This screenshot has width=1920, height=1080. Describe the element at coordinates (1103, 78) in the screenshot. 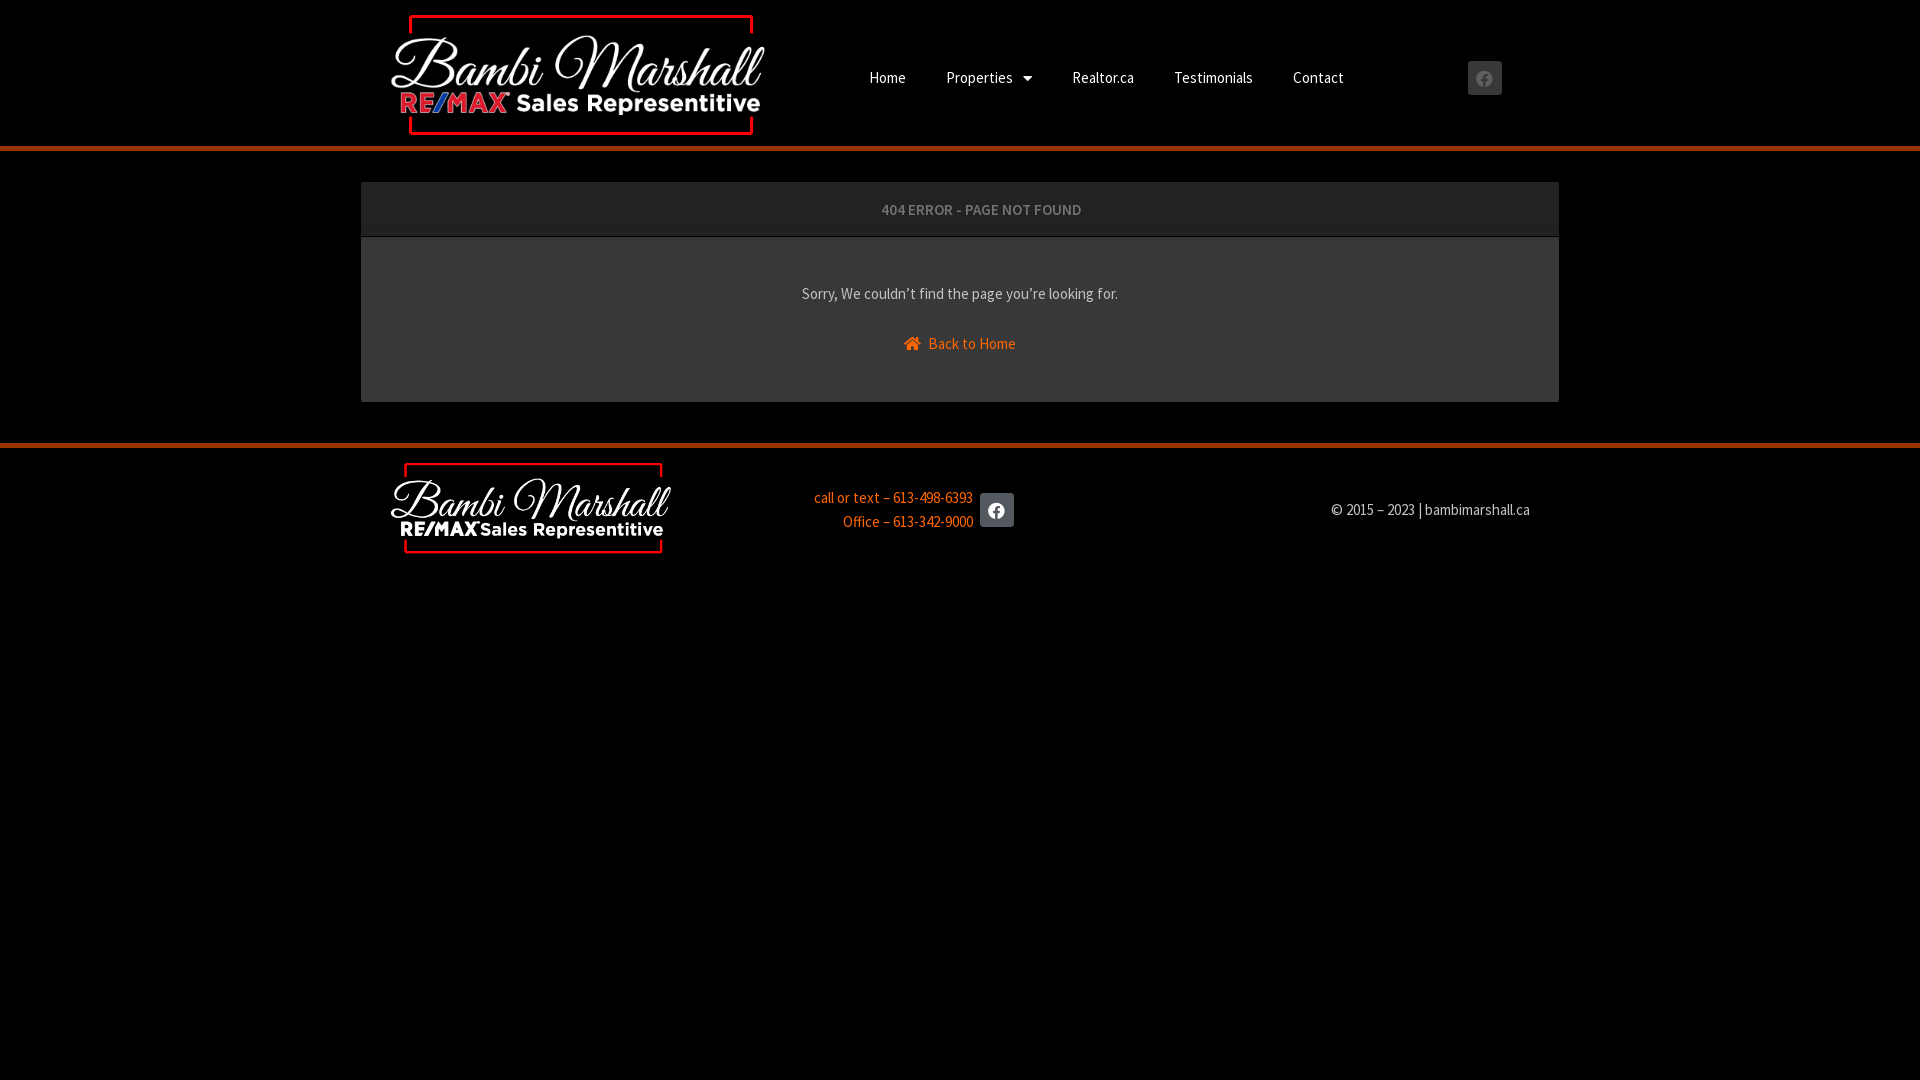

I see `Realtor.ca` at that location.